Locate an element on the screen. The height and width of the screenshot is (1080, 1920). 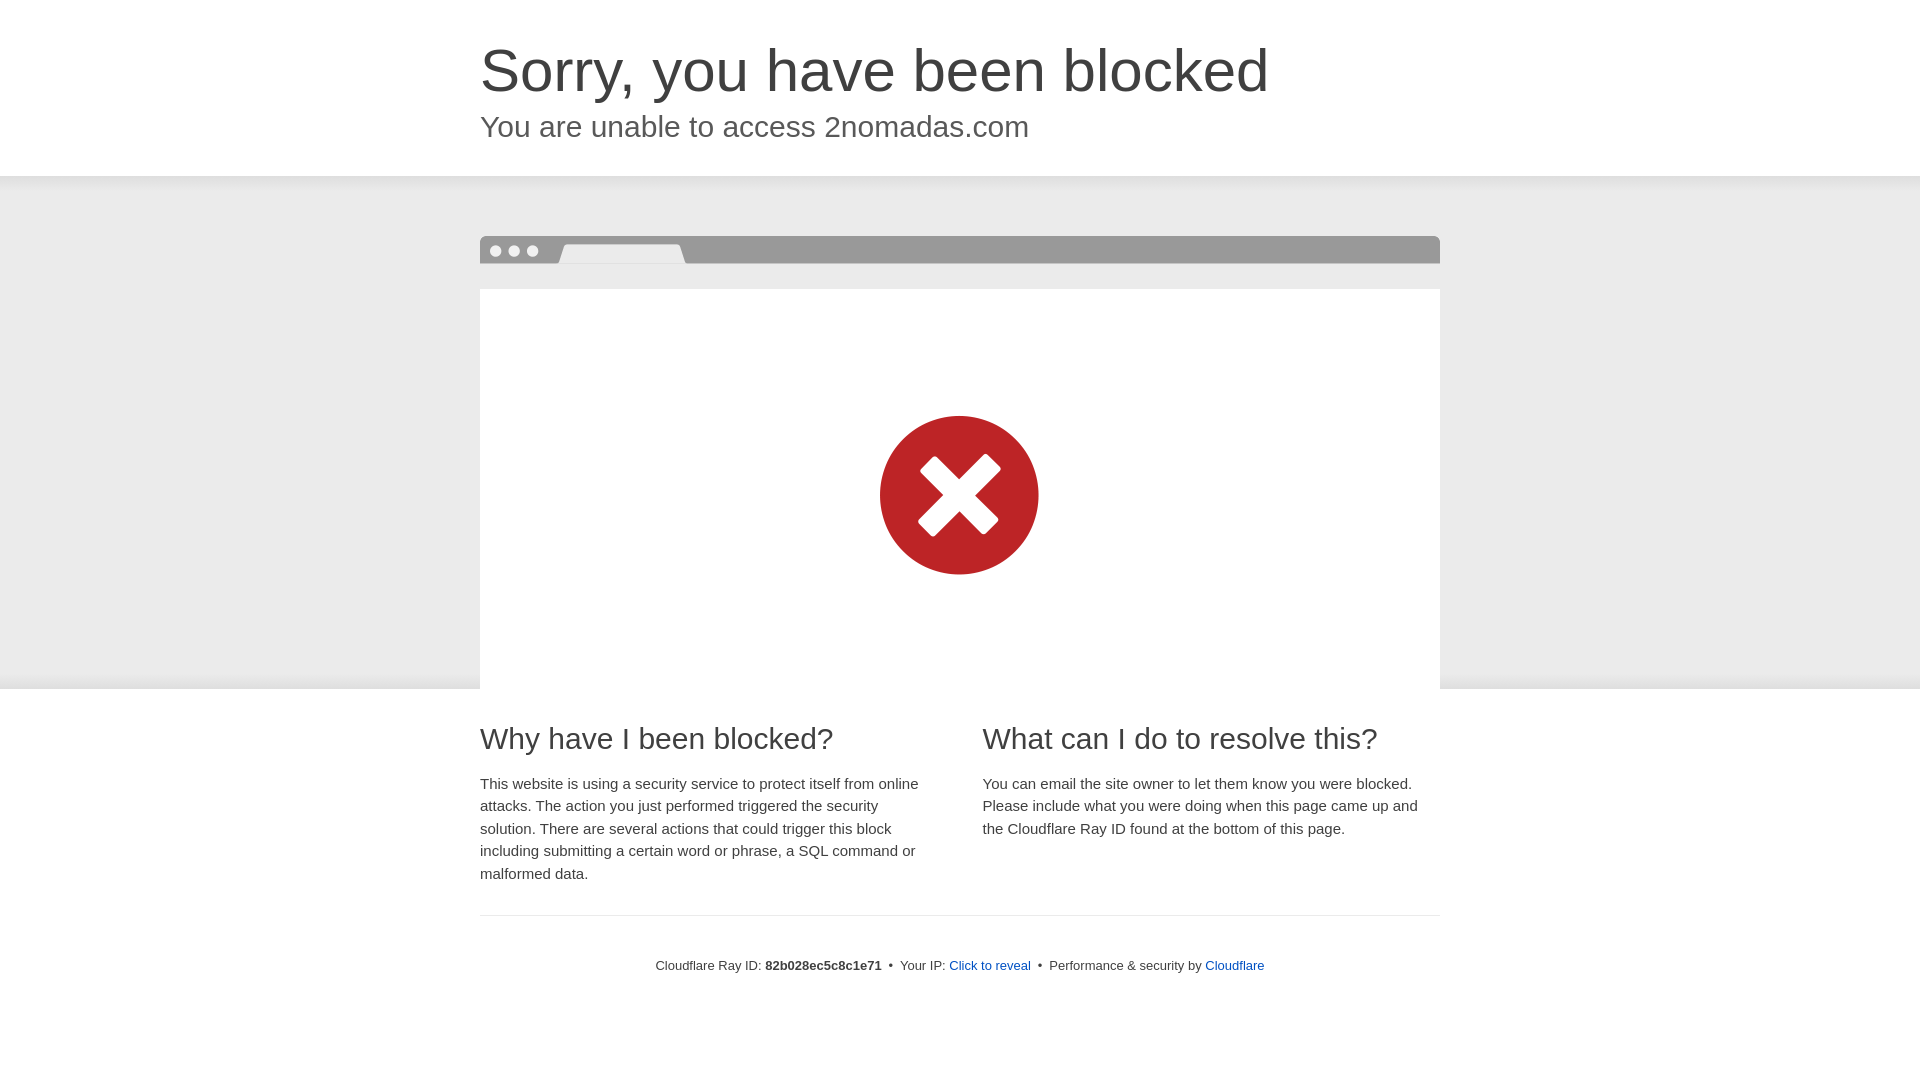
Cloudflare is located at coordinates (1234, 966).